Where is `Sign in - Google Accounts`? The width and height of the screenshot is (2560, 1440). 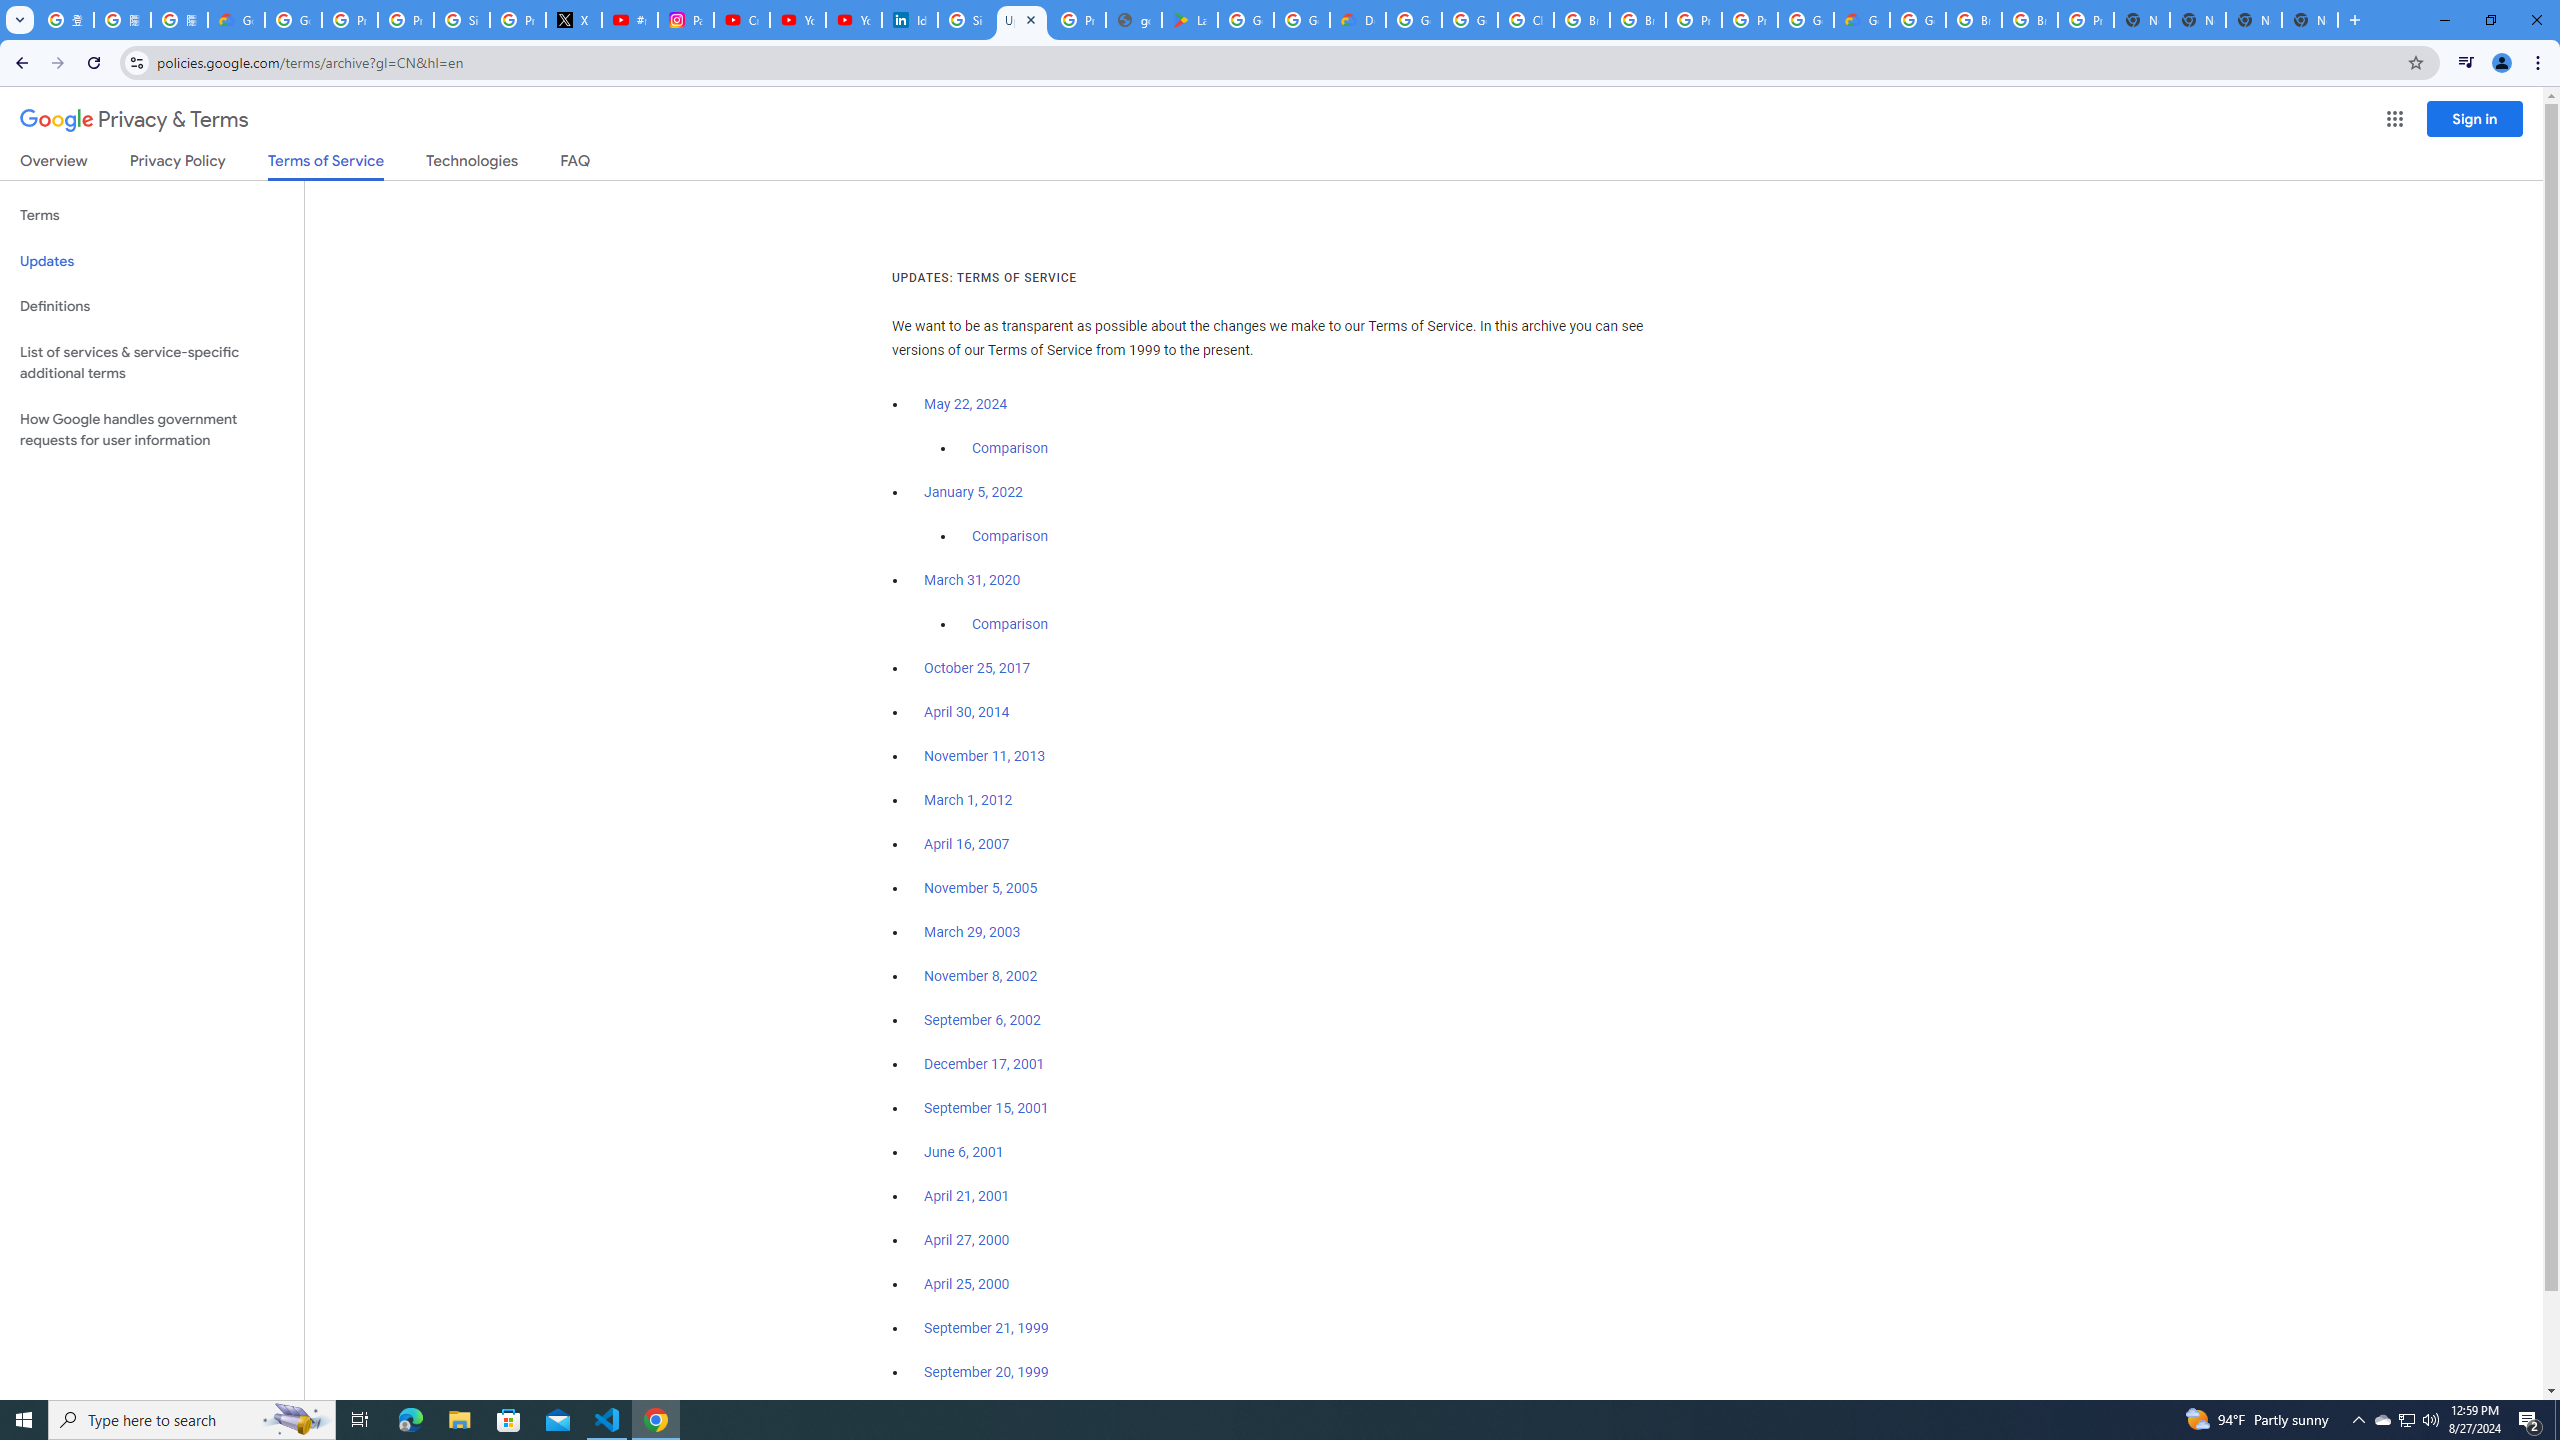 Sign in - Google Accounts is located at coordinates (966, 20).